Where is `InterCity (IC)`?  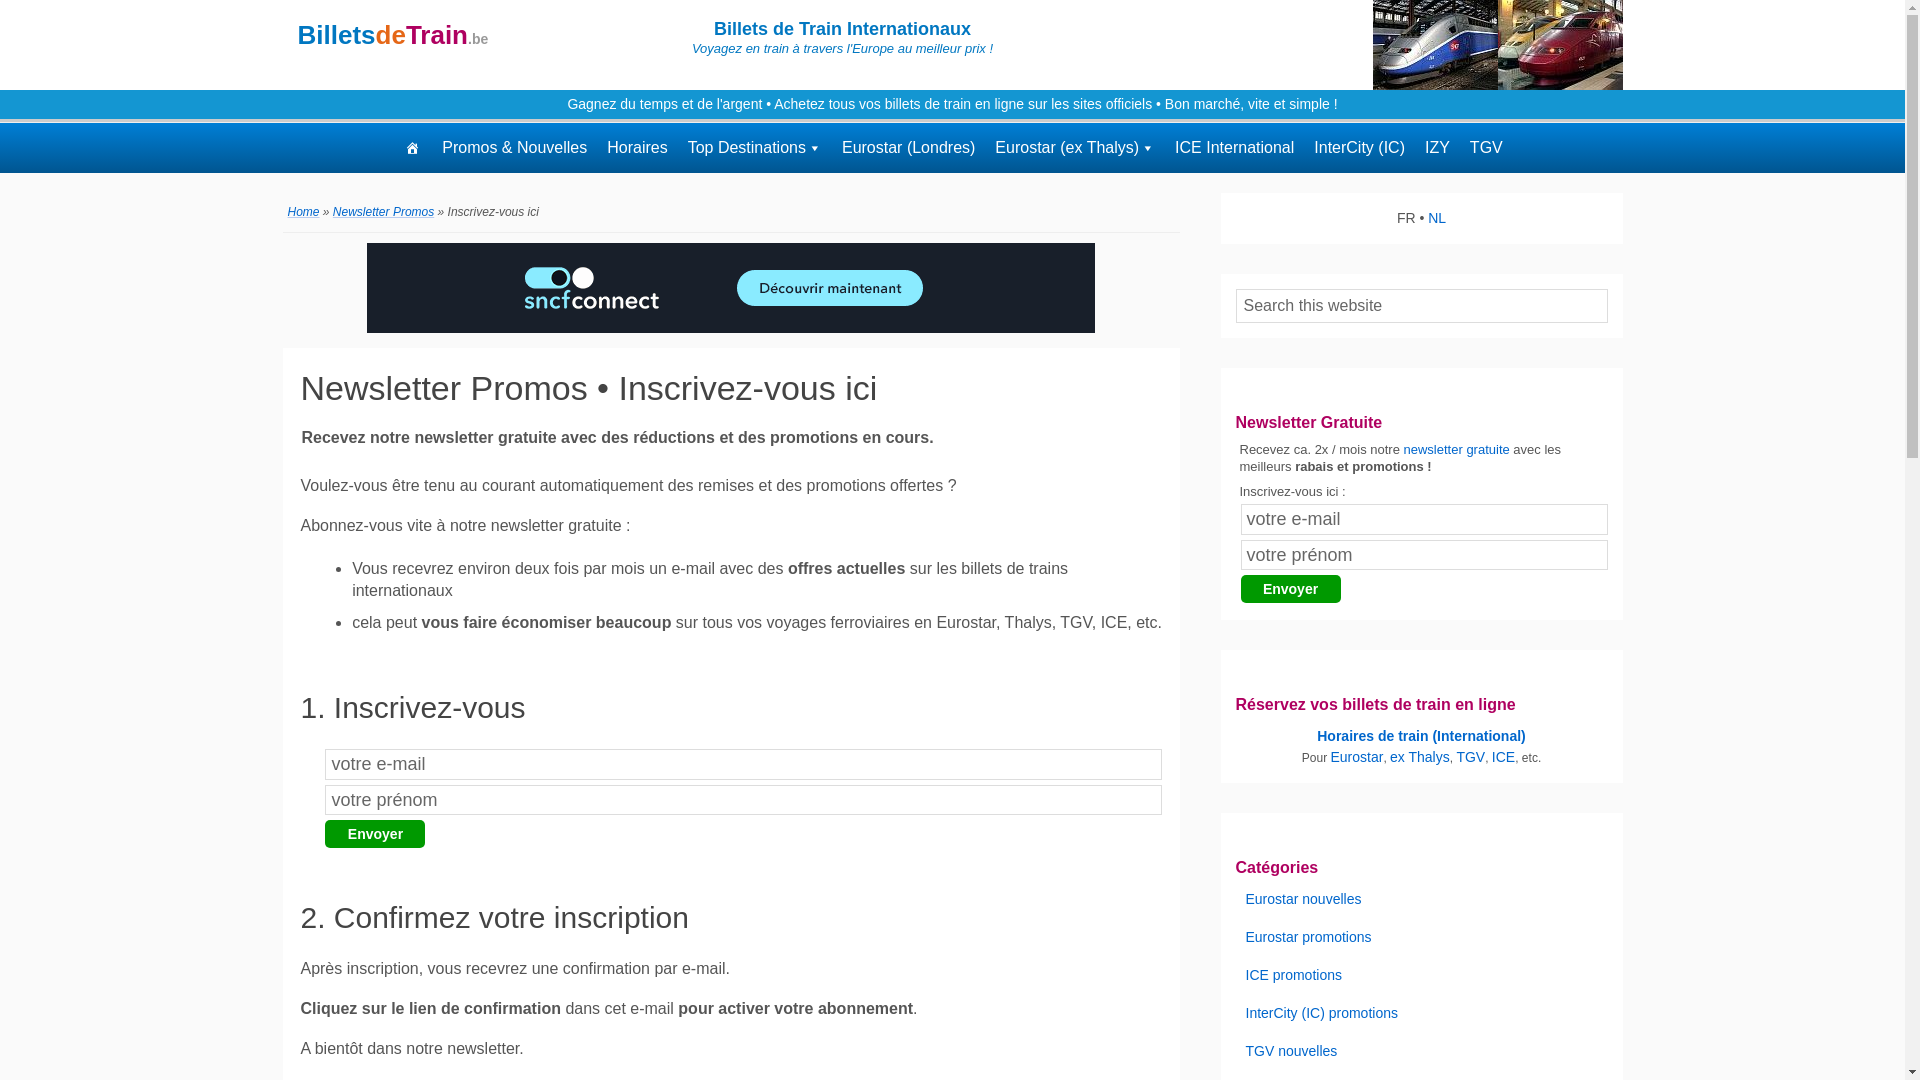 InterCity (IC) is located at coordinates (1360, 148).